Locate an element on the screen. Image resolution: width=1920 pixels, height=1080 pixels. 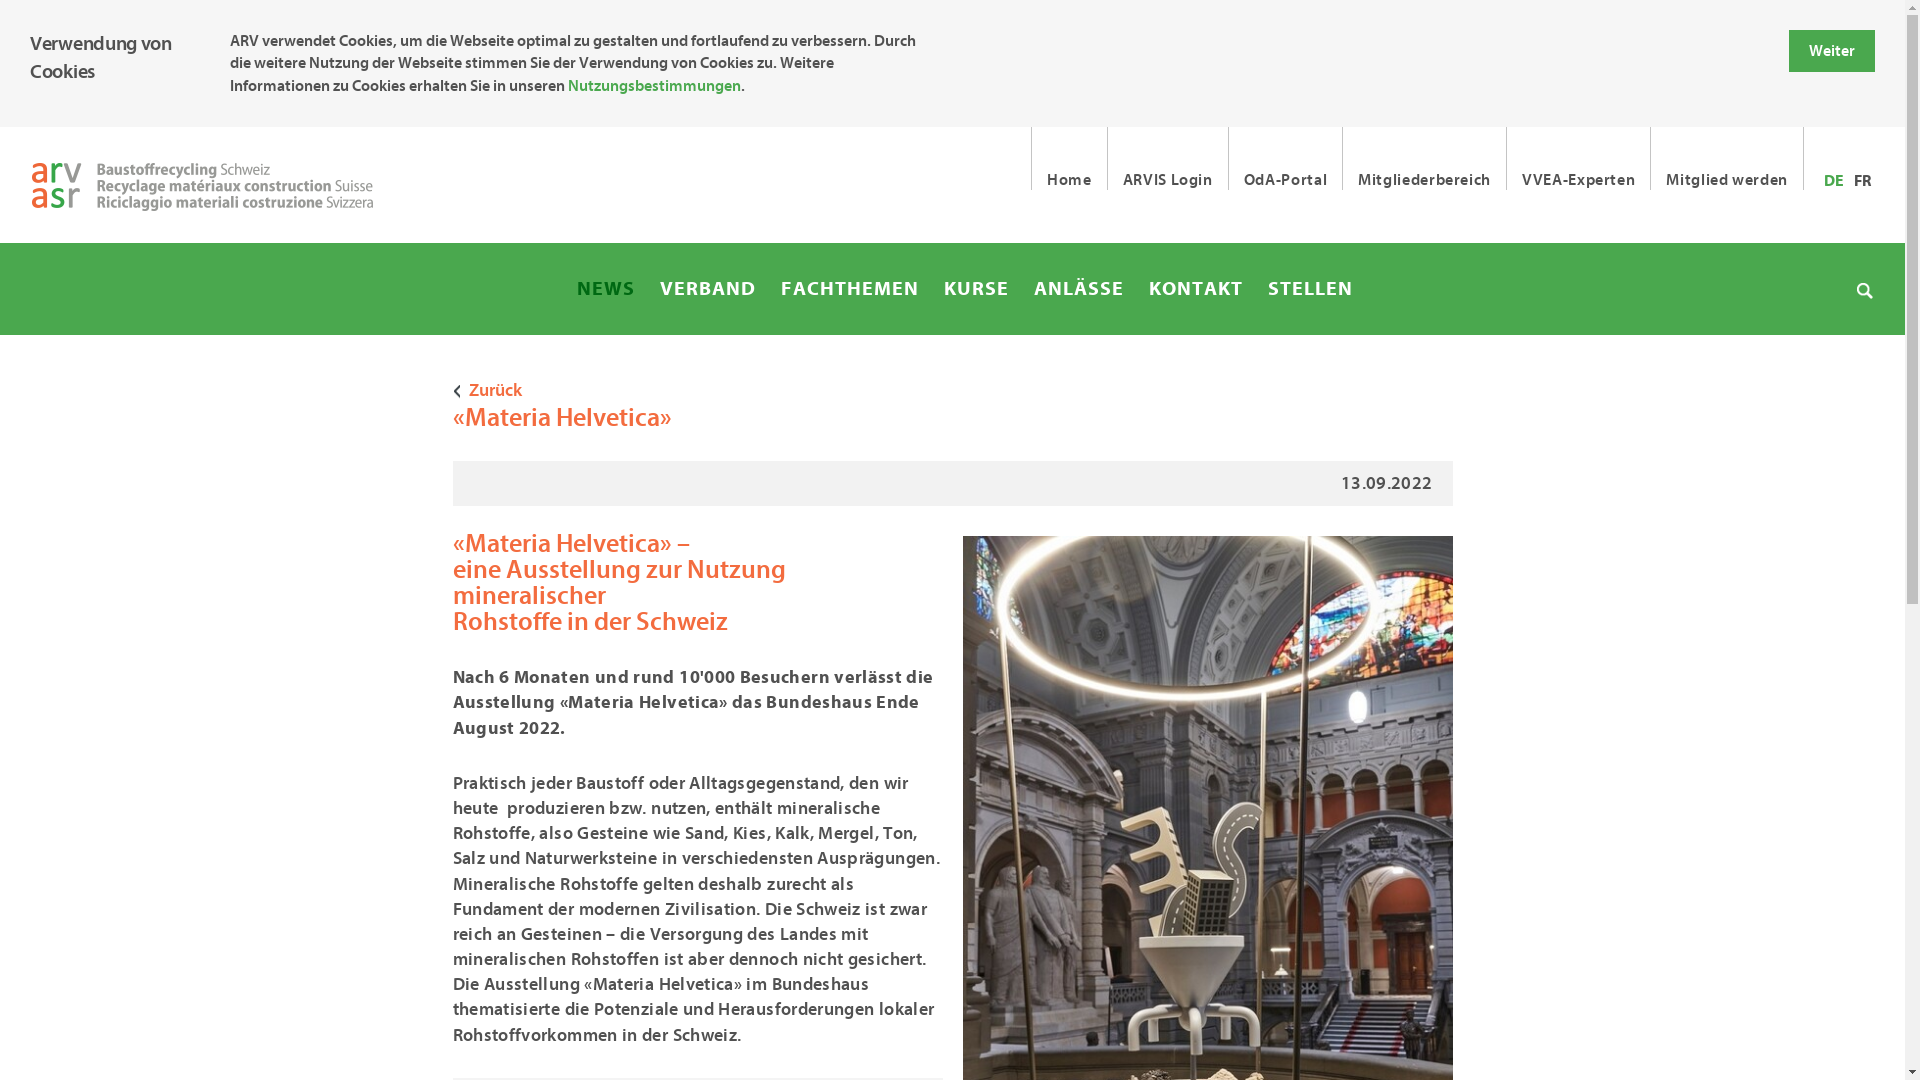
Nutzungsbestimmungen is located at coordinates (654, 86).